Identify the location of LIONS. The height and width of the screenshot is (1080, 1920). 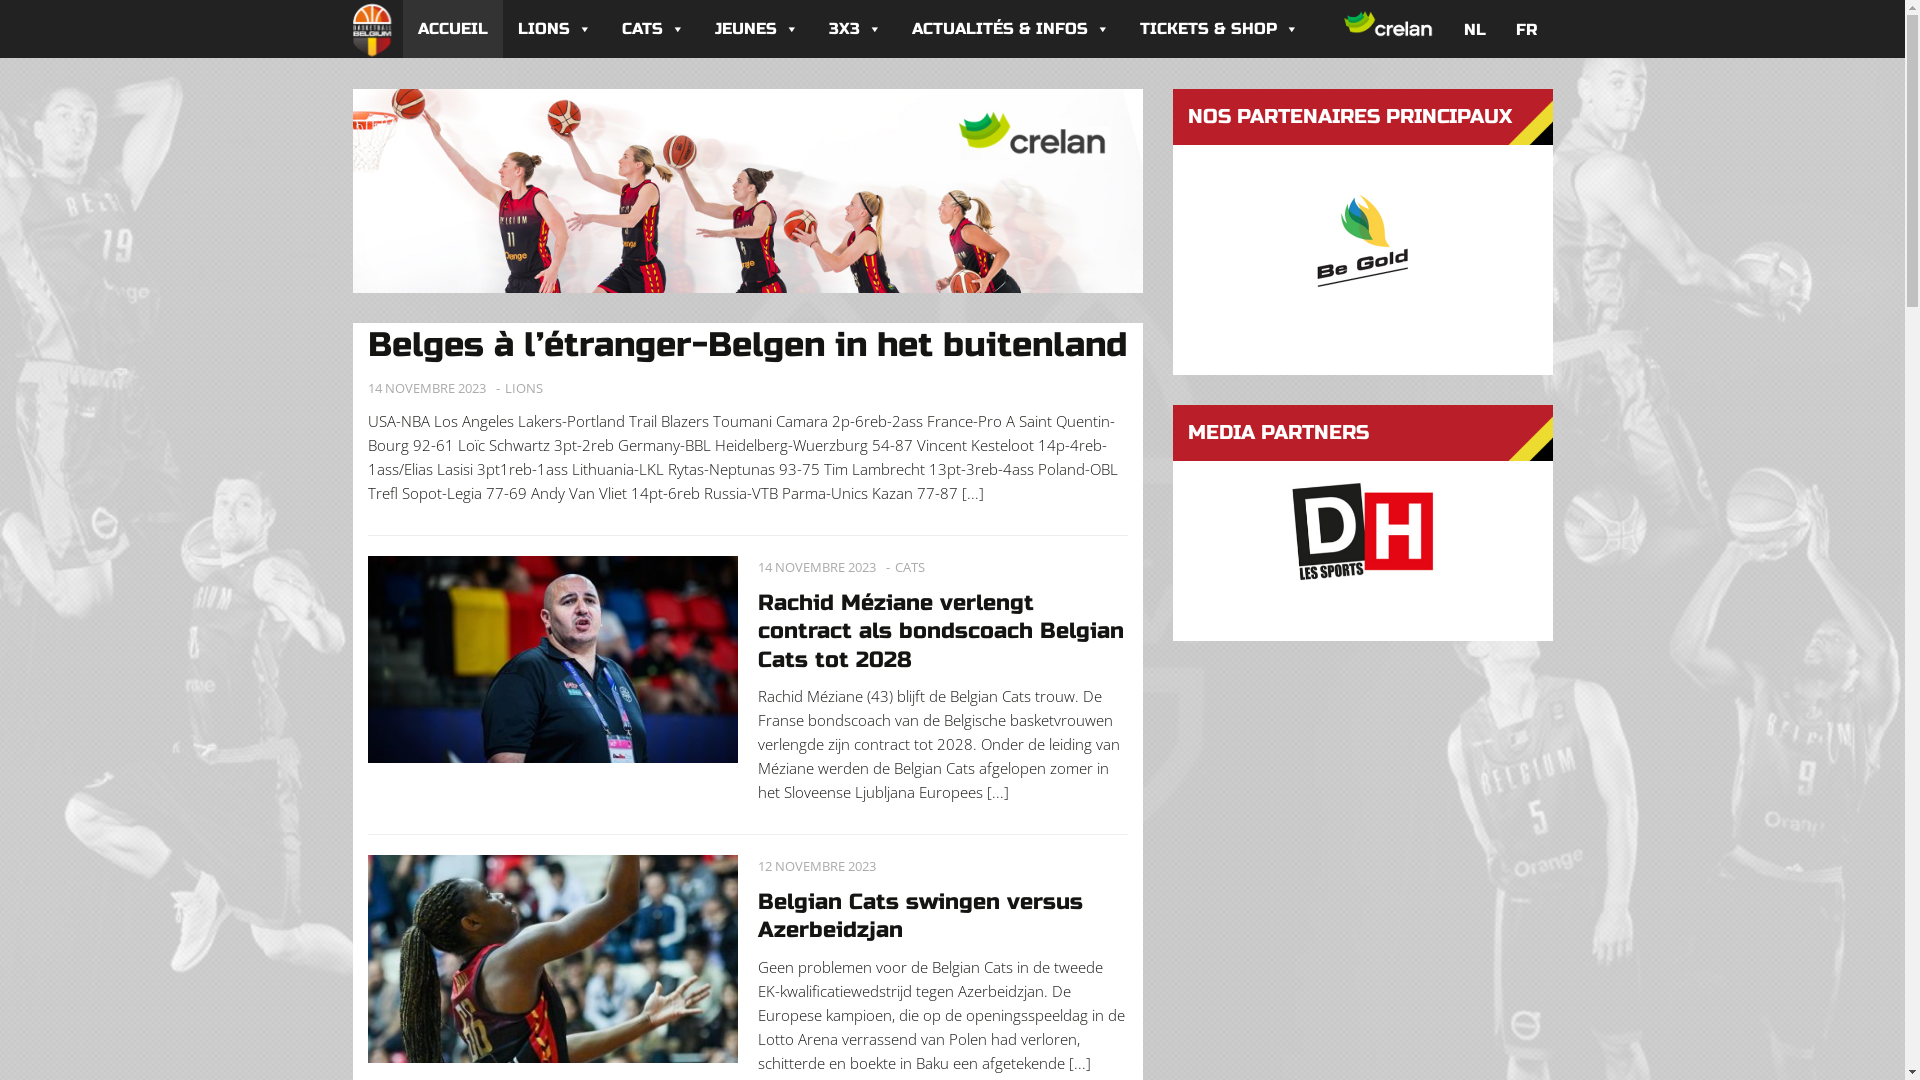
(523, 388).